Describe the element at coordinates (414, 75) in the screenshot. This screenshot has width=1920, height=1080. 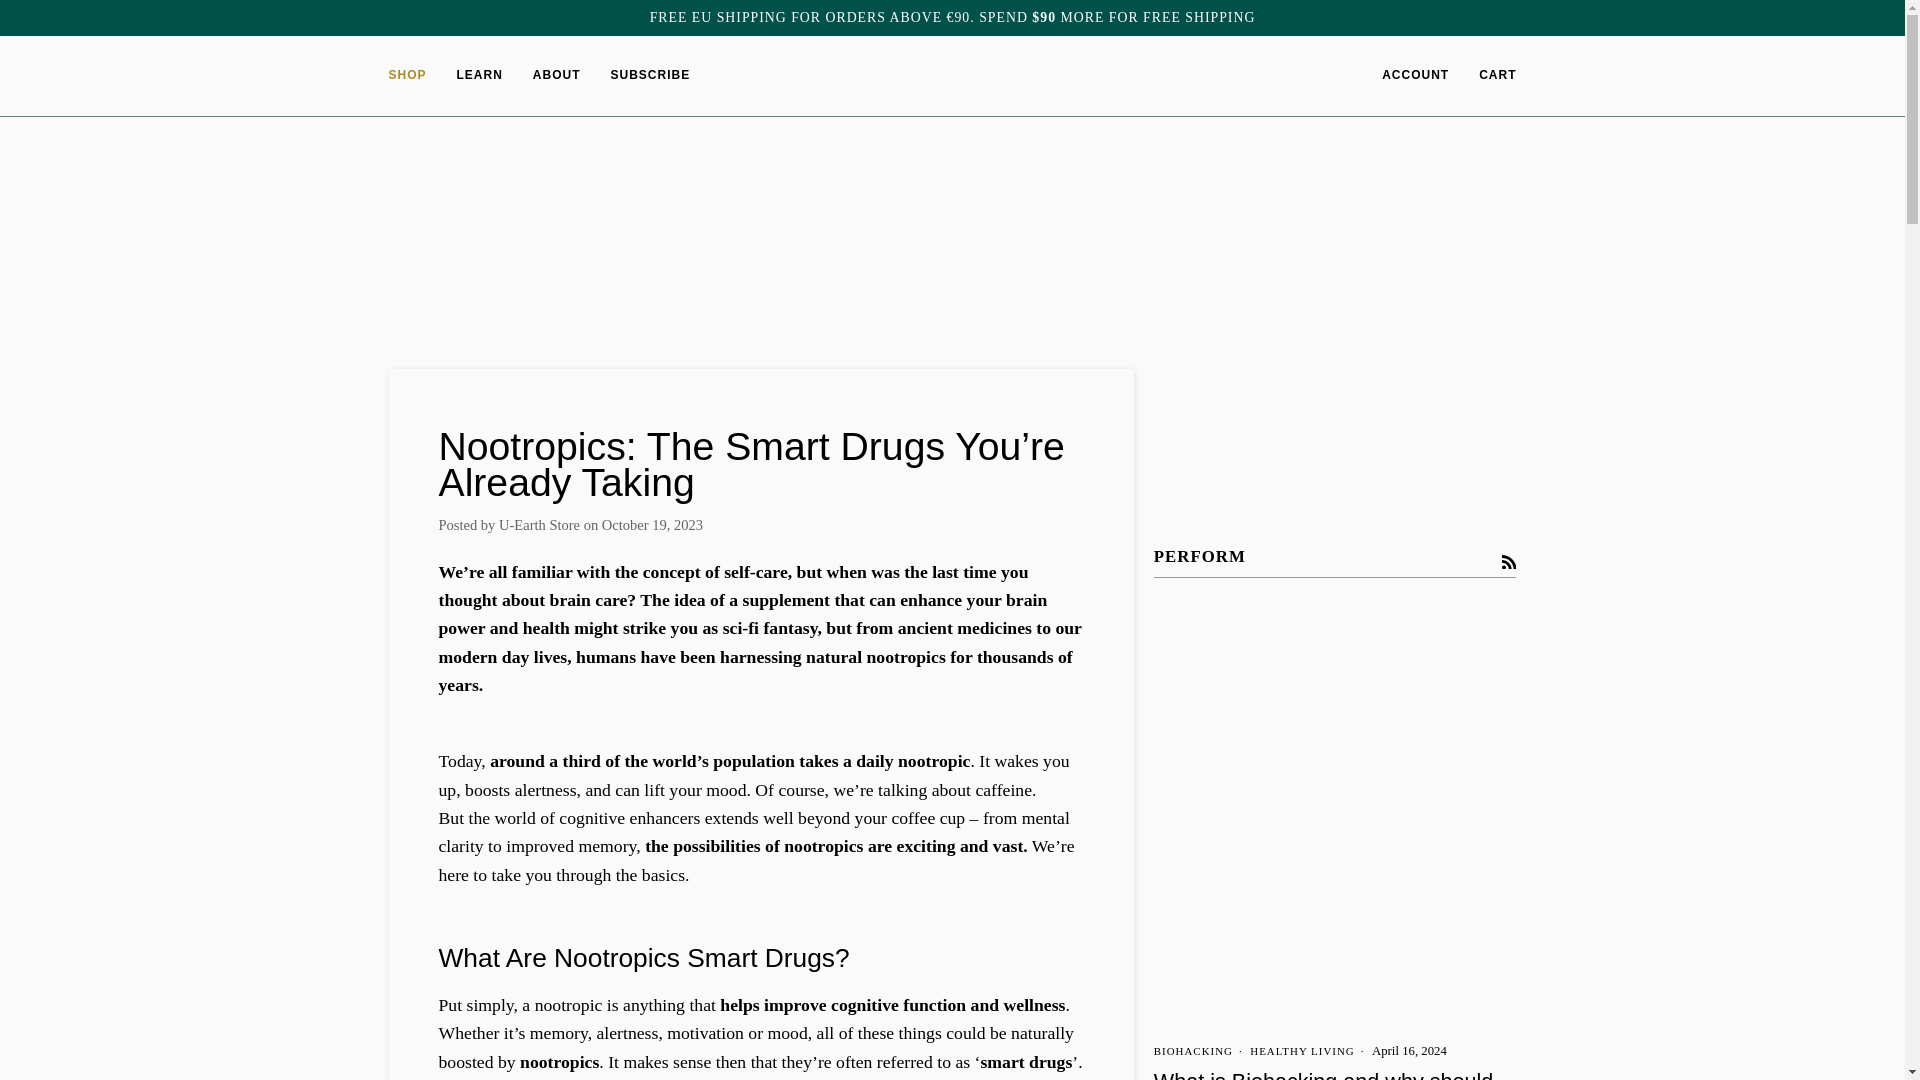
I see `SHOP` at that location.